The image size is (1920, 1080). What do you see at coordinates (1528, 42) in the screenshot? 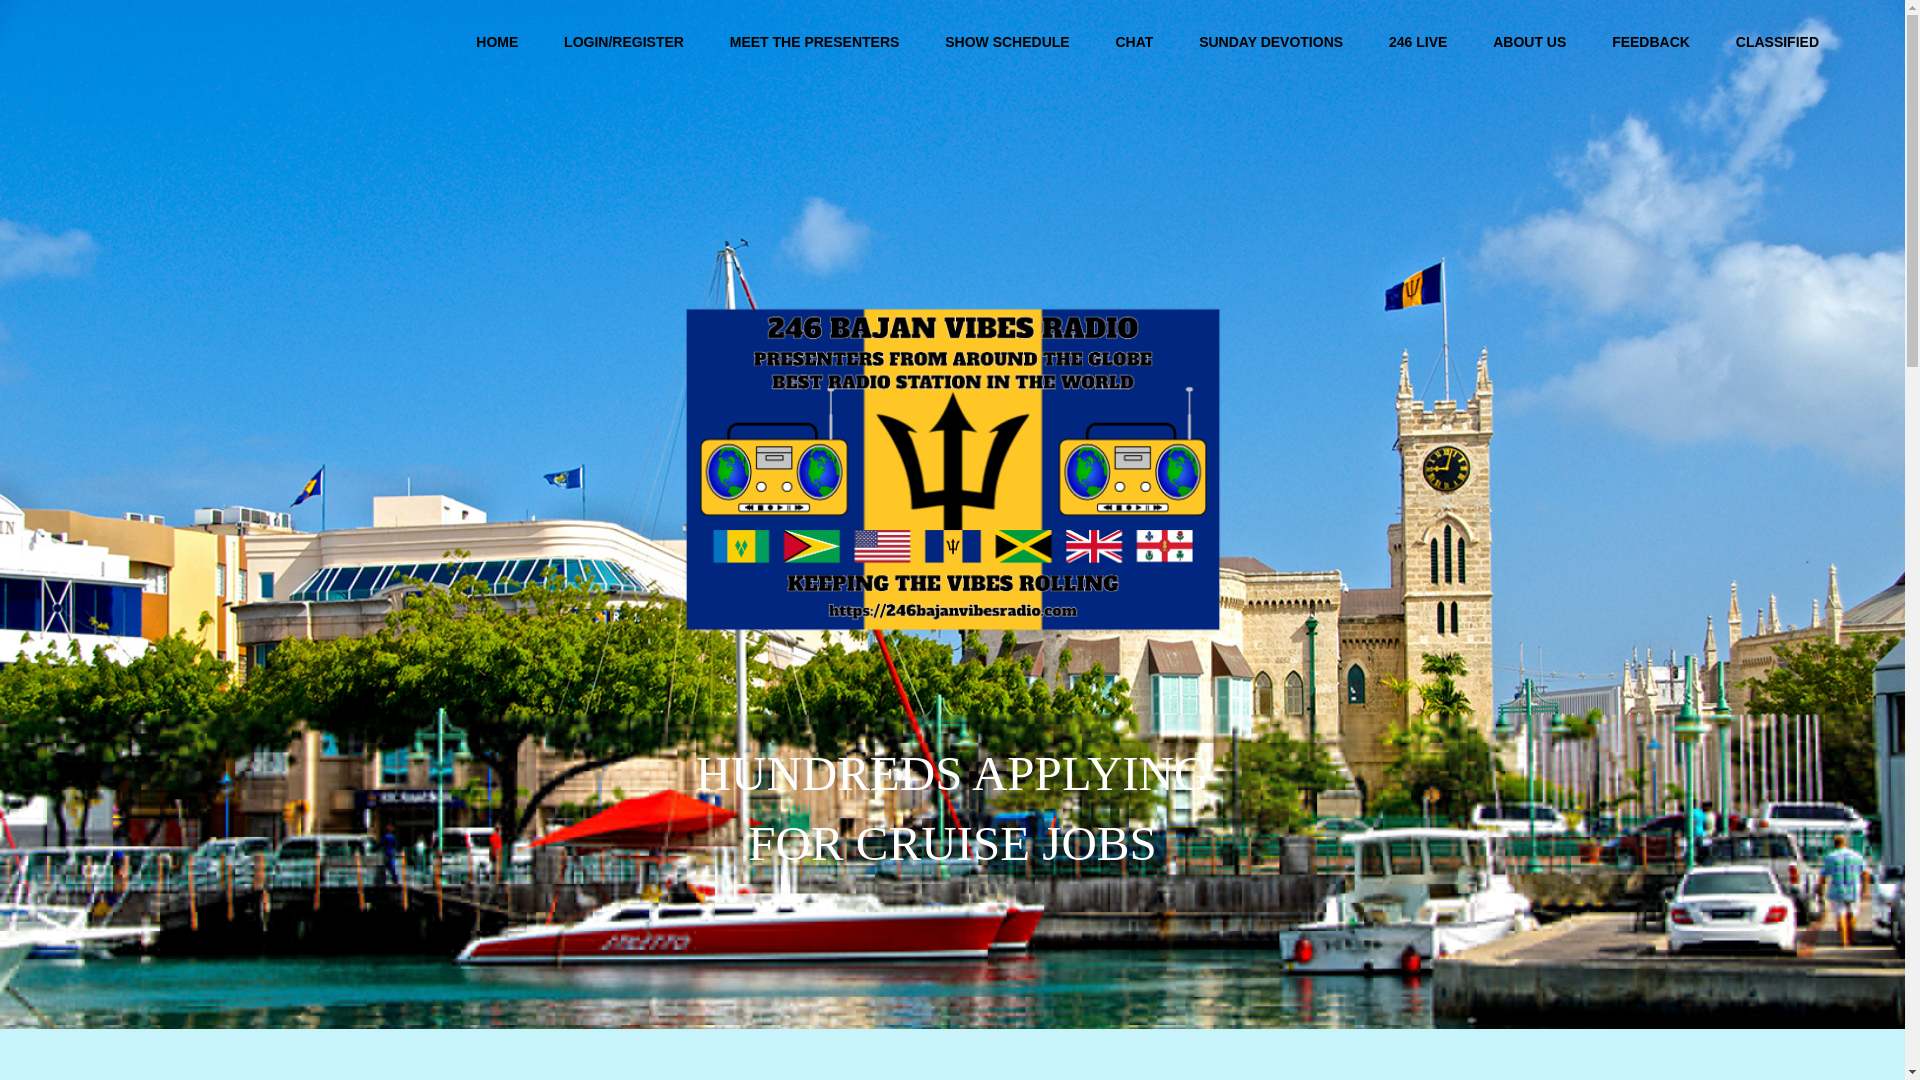
I see `ABOUT US` at bounding box center [1528, 42].